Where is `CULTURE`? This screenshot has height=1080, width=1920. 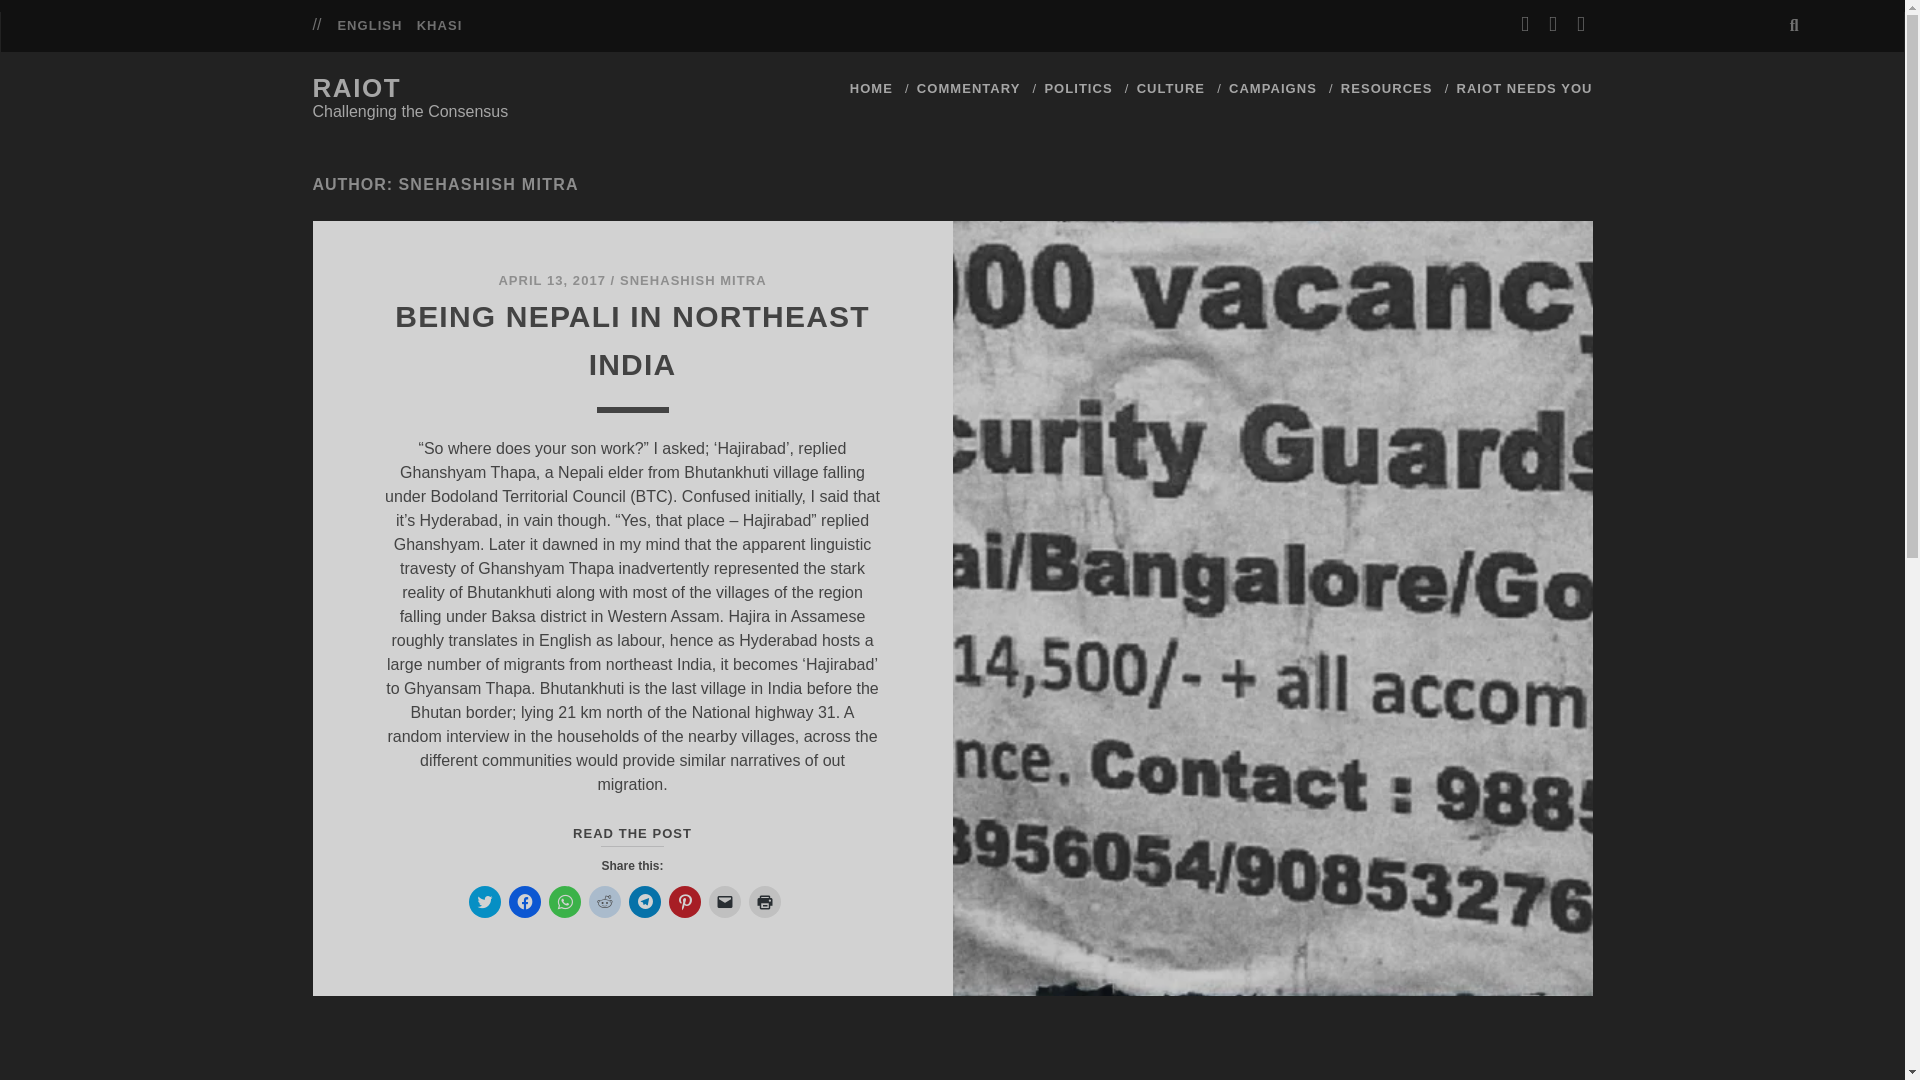
CULTURE is located at coordinates (1170, 88).